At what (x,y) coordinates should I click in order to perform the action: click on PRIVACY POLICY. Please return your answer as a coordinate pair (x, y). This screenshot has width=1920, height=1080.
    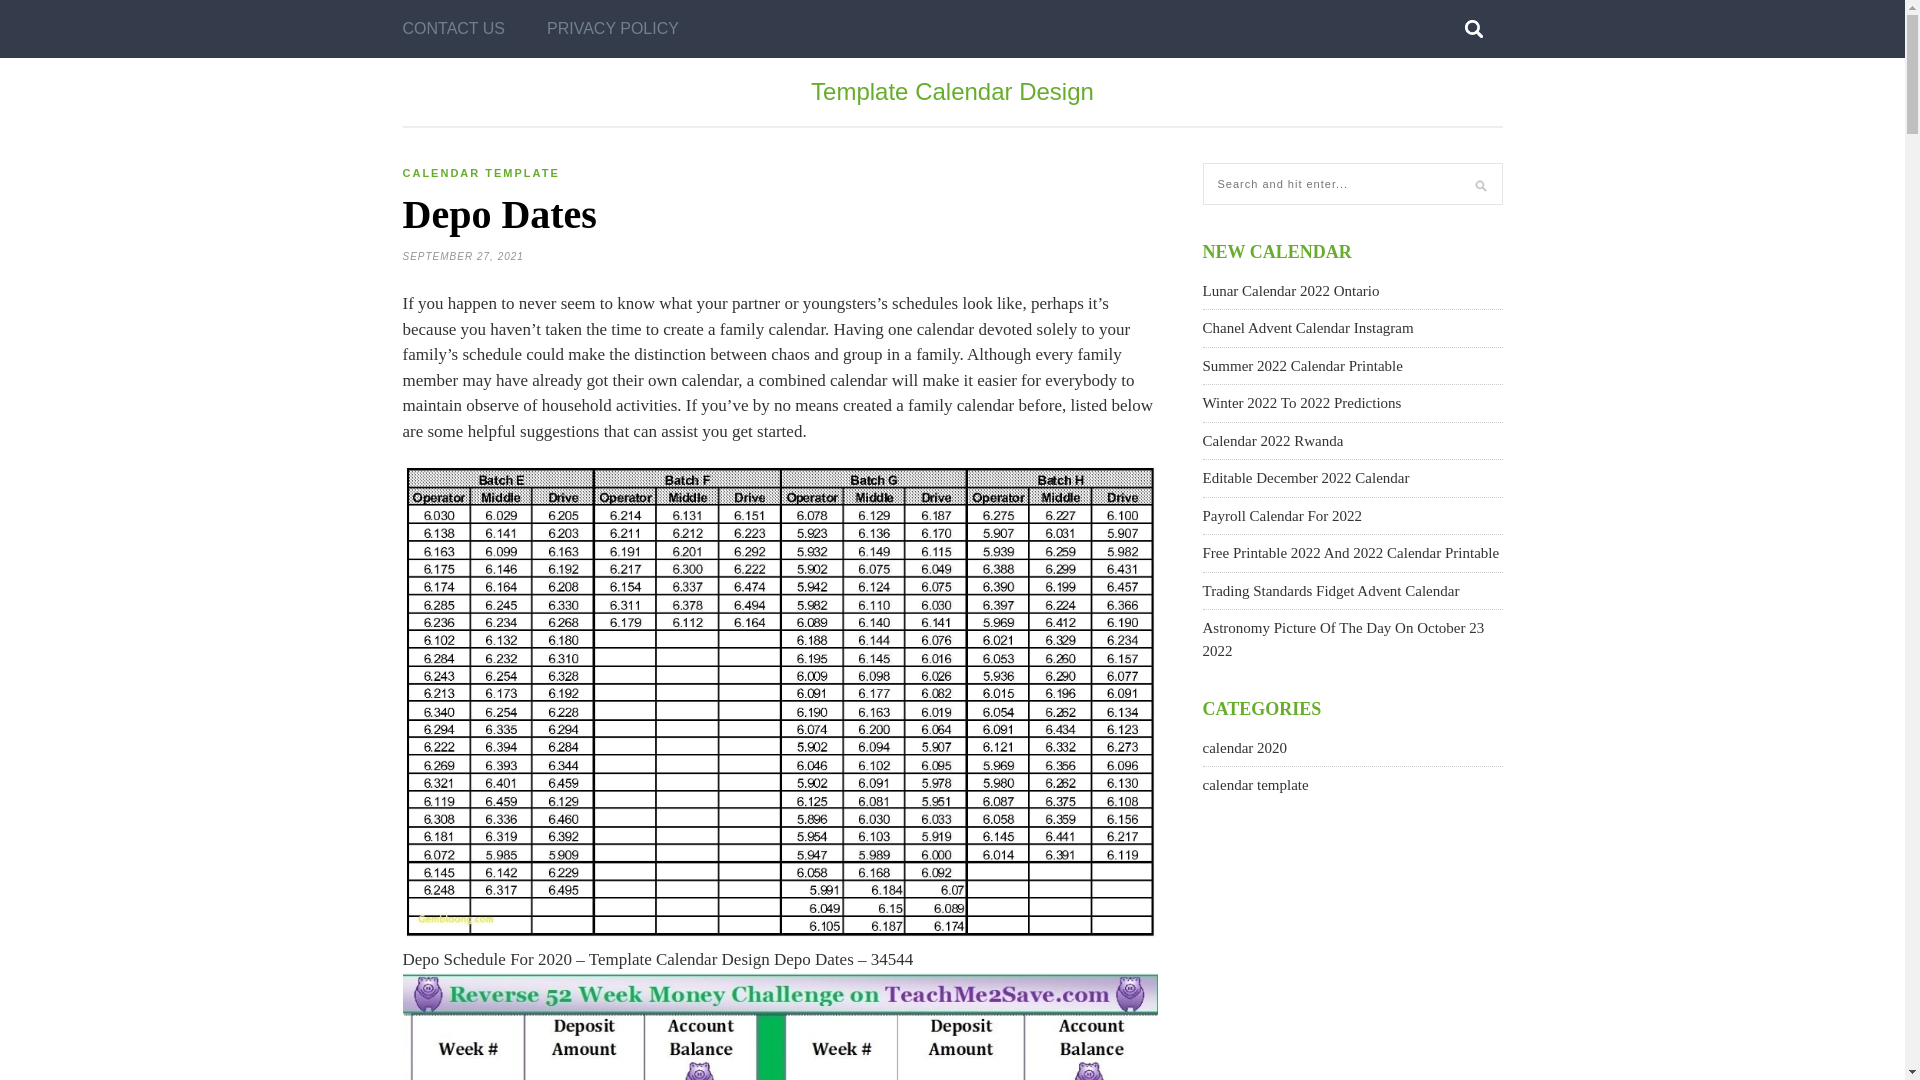
    Looking at the image, I should click on (613, 29).